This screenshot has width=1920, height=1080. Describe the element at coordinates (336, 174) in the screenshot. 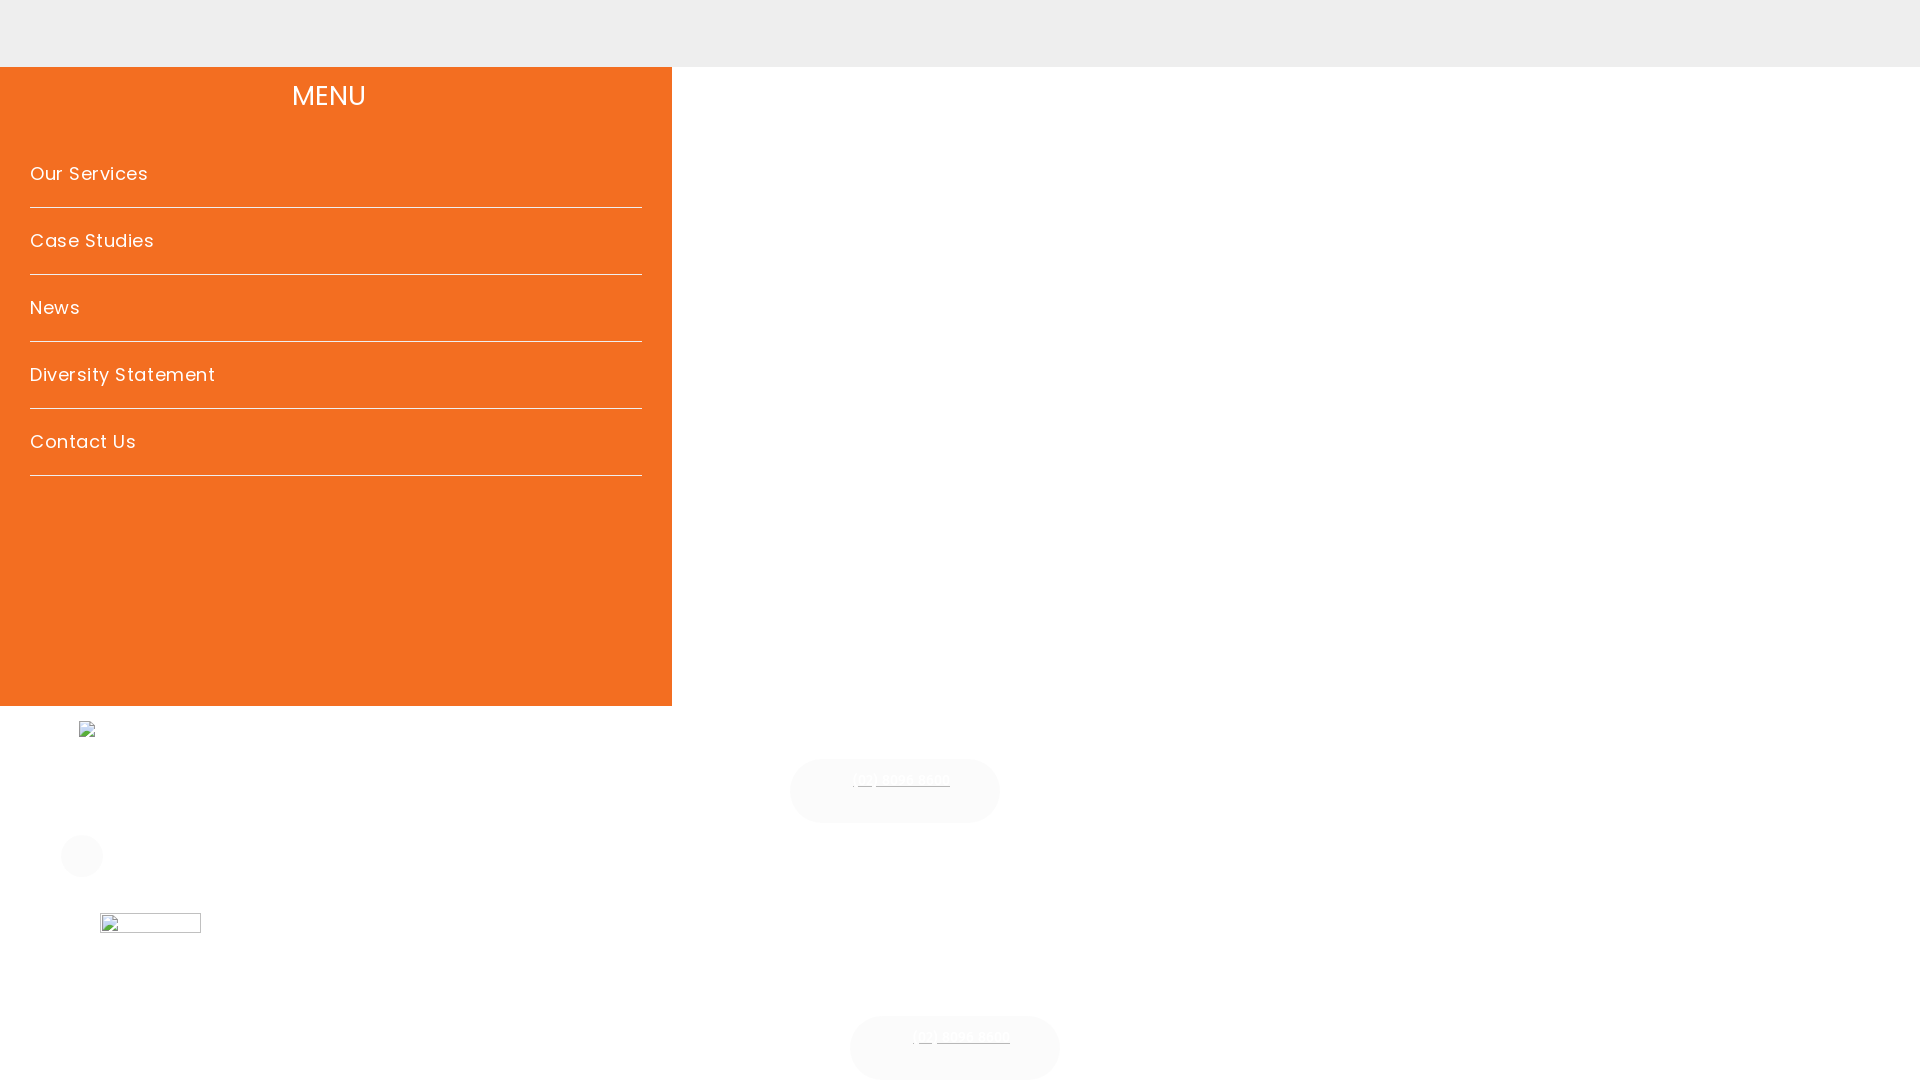

I see `Our Services` at that location.